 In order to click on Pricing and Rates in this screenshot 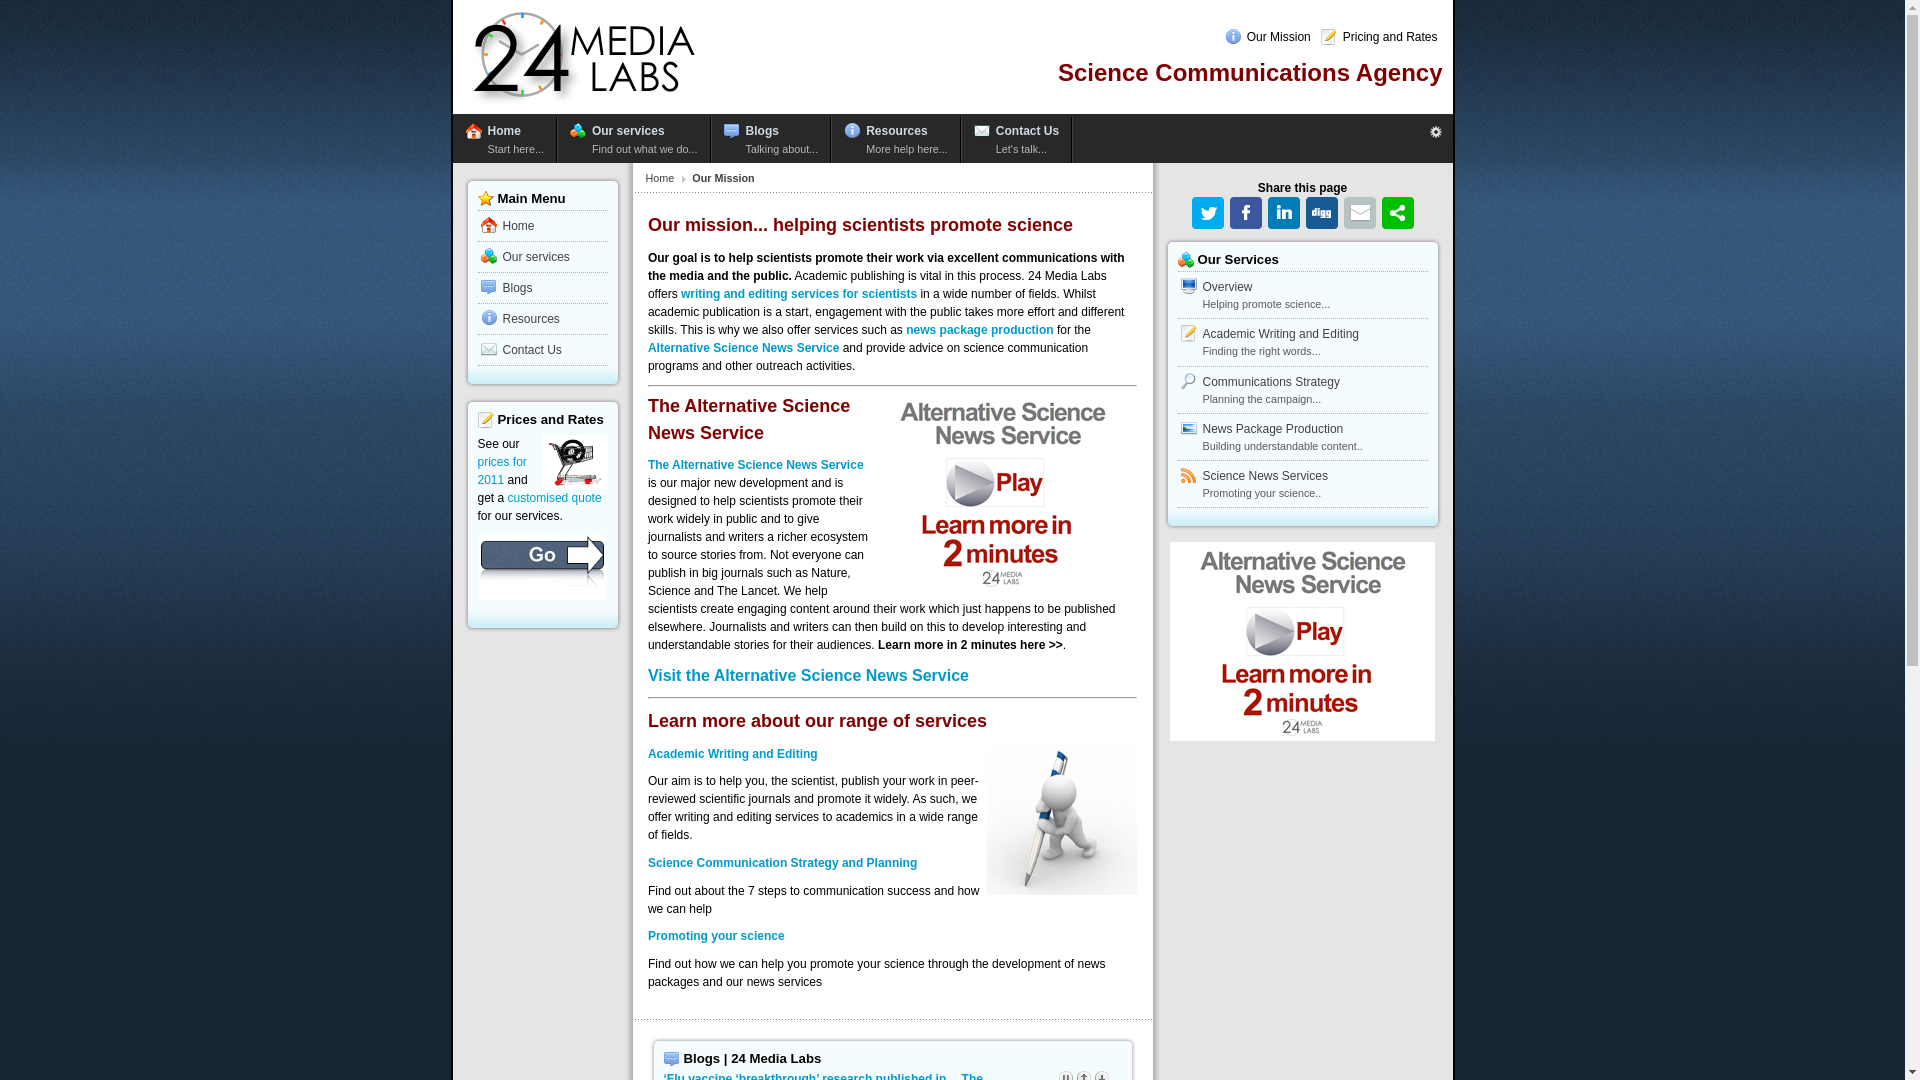, I will do `click(1380, 37)`.